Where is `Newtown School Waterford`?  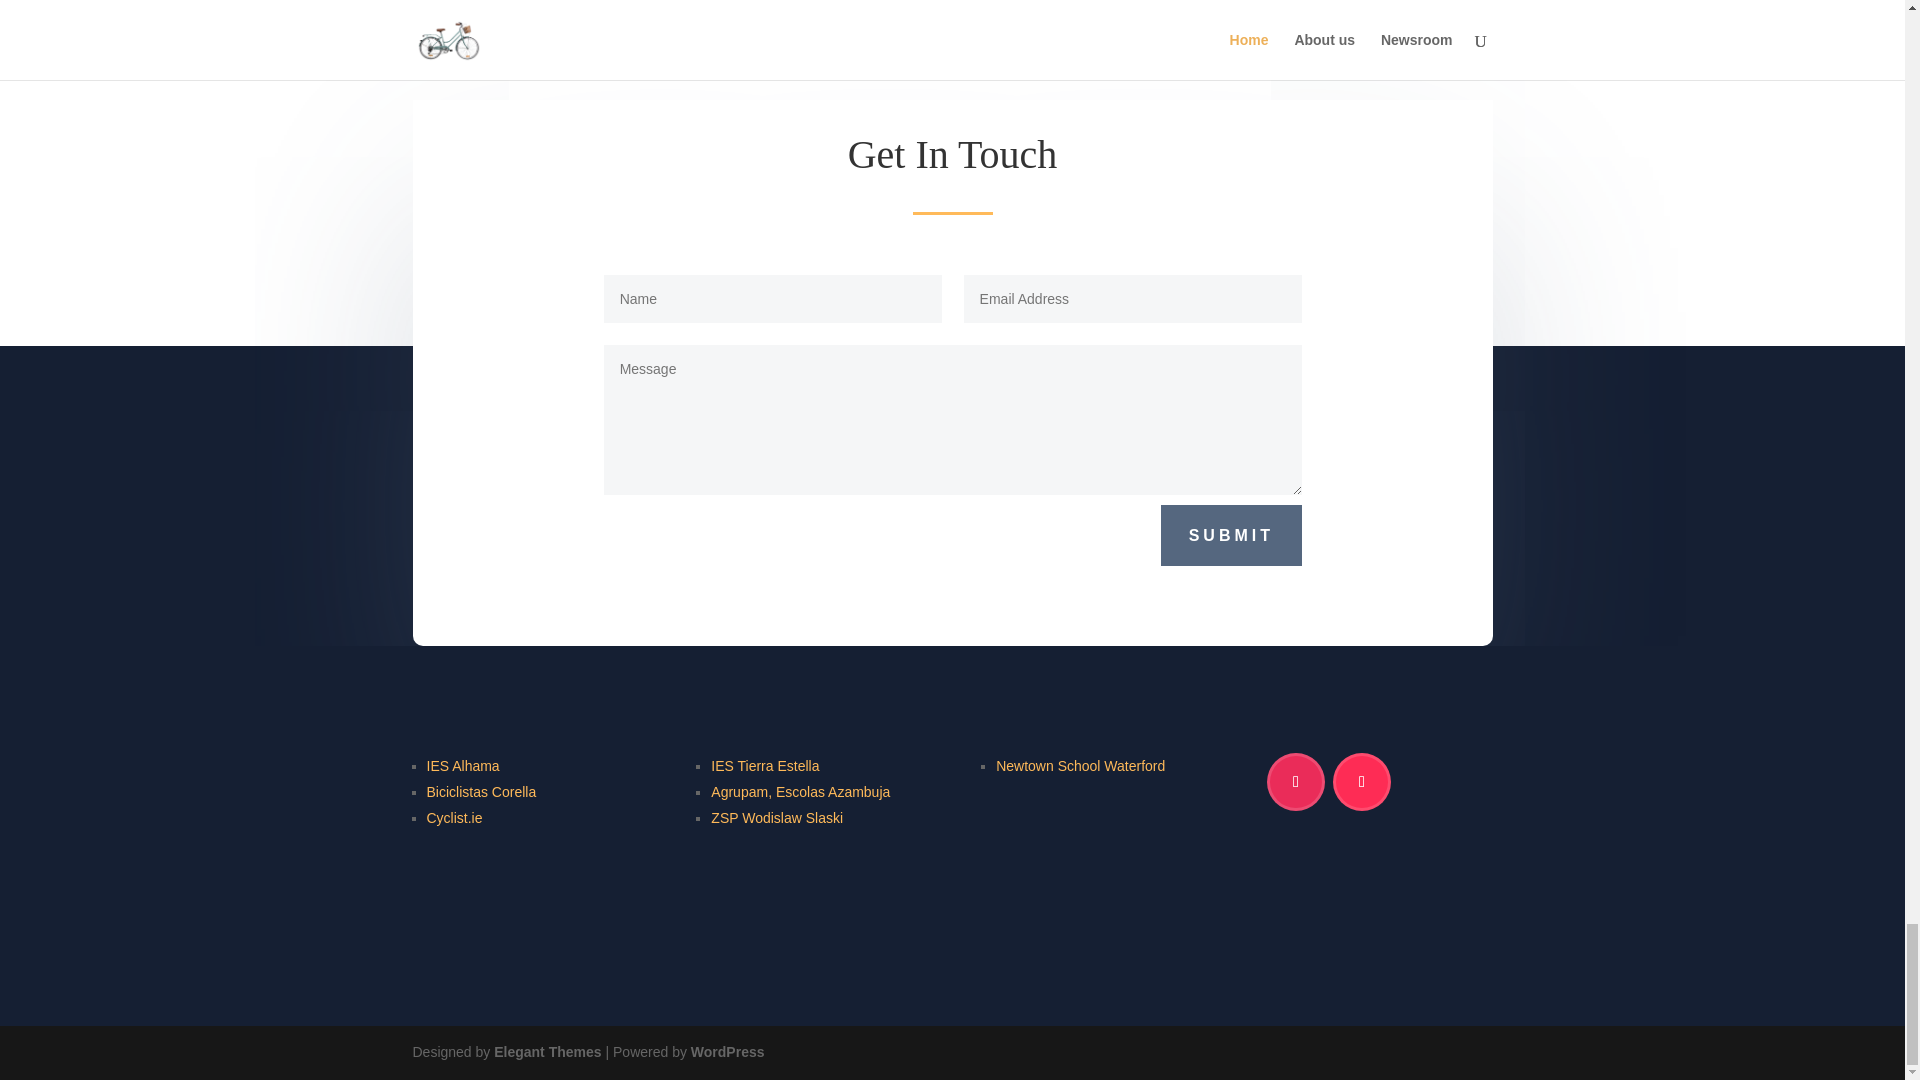 Newtown School Waterford is located at coordinates (1080, 766).